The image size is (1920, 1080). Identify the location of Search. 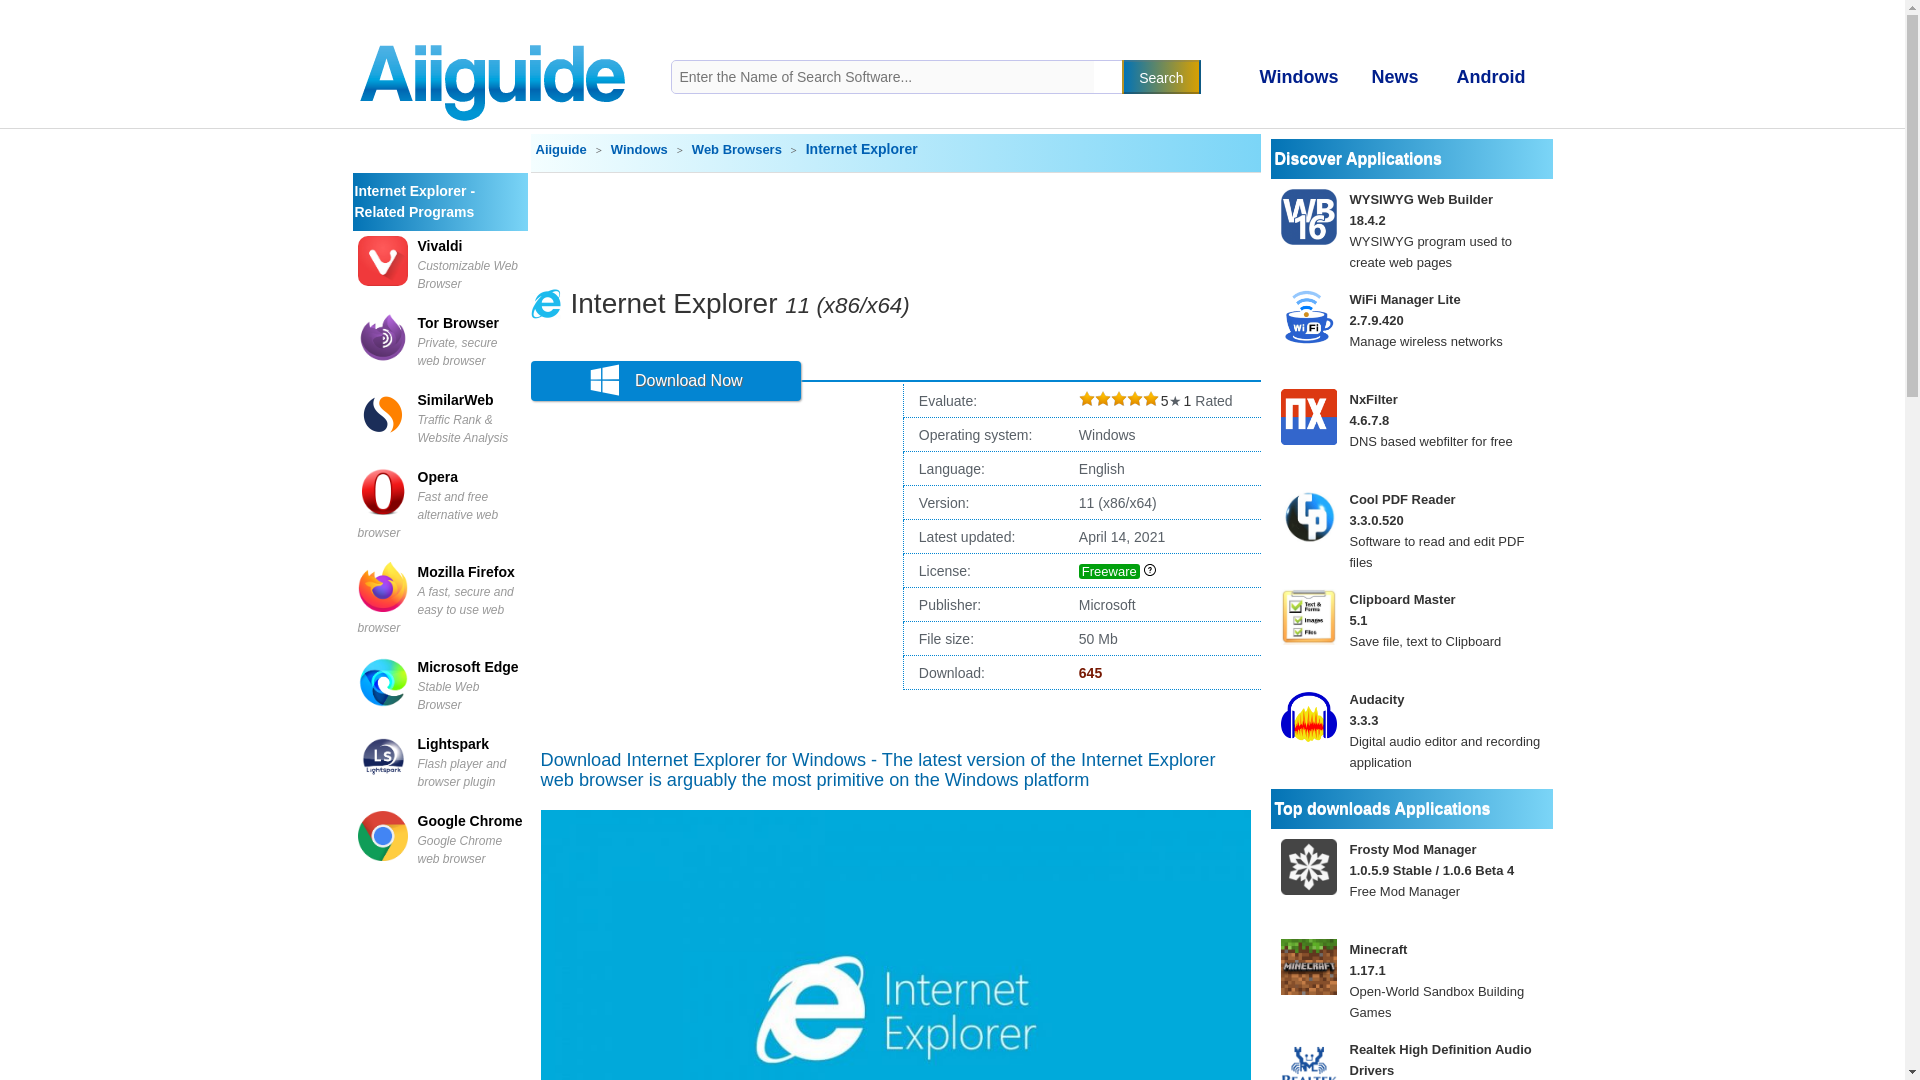
(1160, 76).